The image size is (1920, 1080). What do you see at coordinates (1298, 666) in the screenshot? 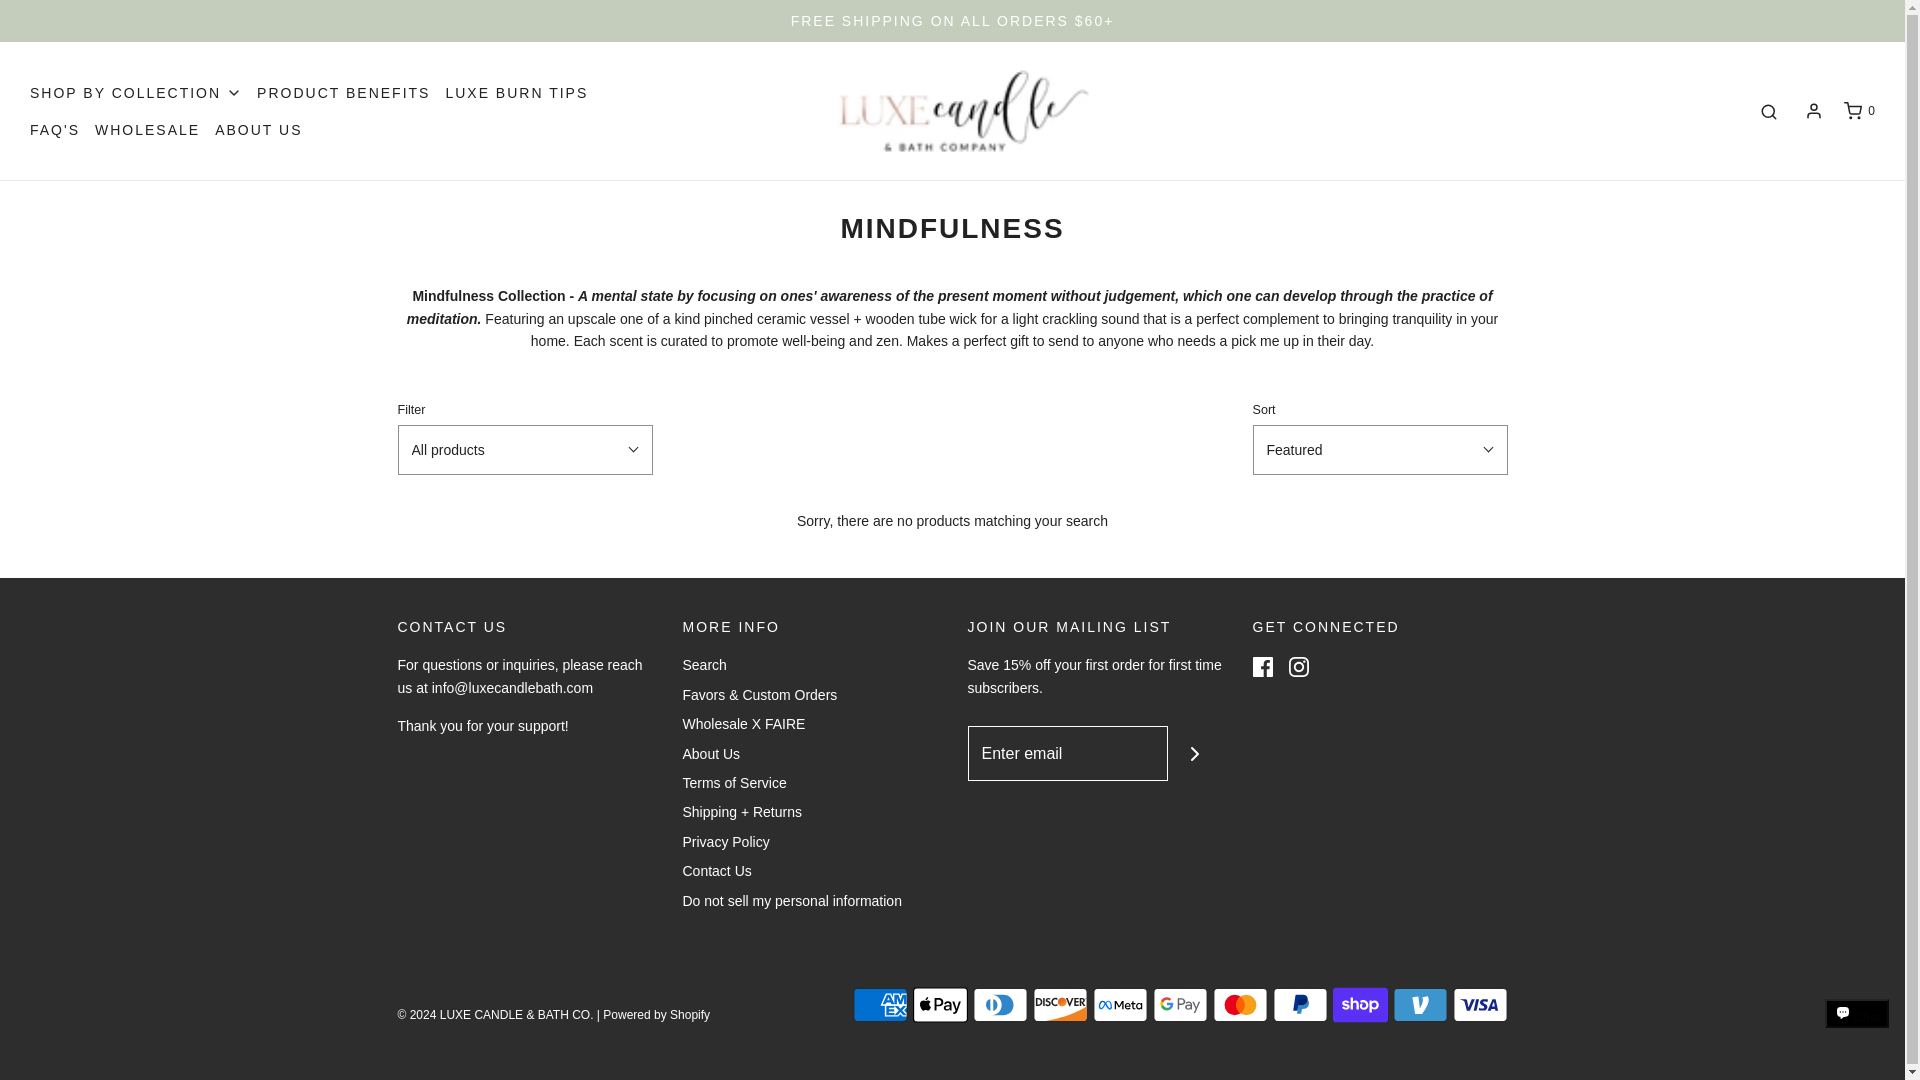
I see `Instagram icon` at bounding box center [1298, 666].